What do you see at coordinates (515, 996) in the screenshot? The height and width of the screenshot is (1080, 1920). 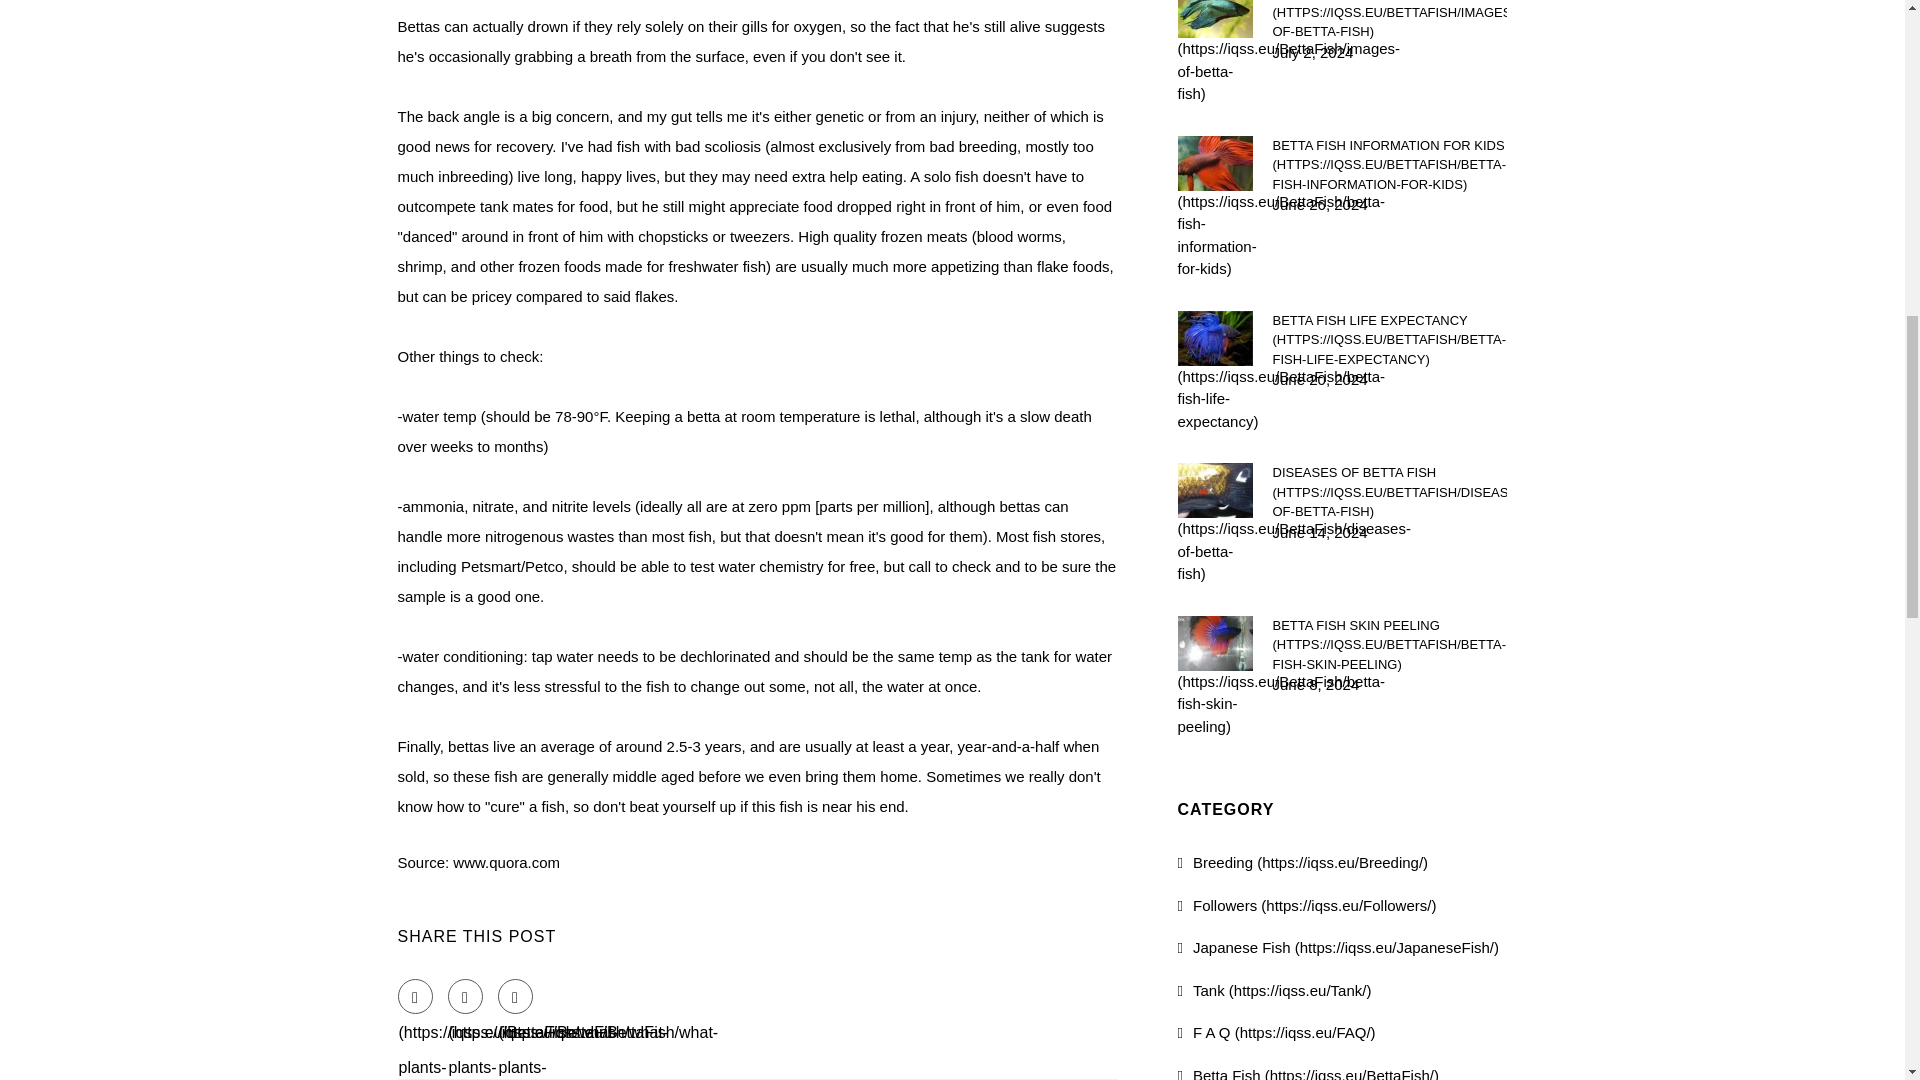 I see `Google Plus` at bounding box center [515, 996].